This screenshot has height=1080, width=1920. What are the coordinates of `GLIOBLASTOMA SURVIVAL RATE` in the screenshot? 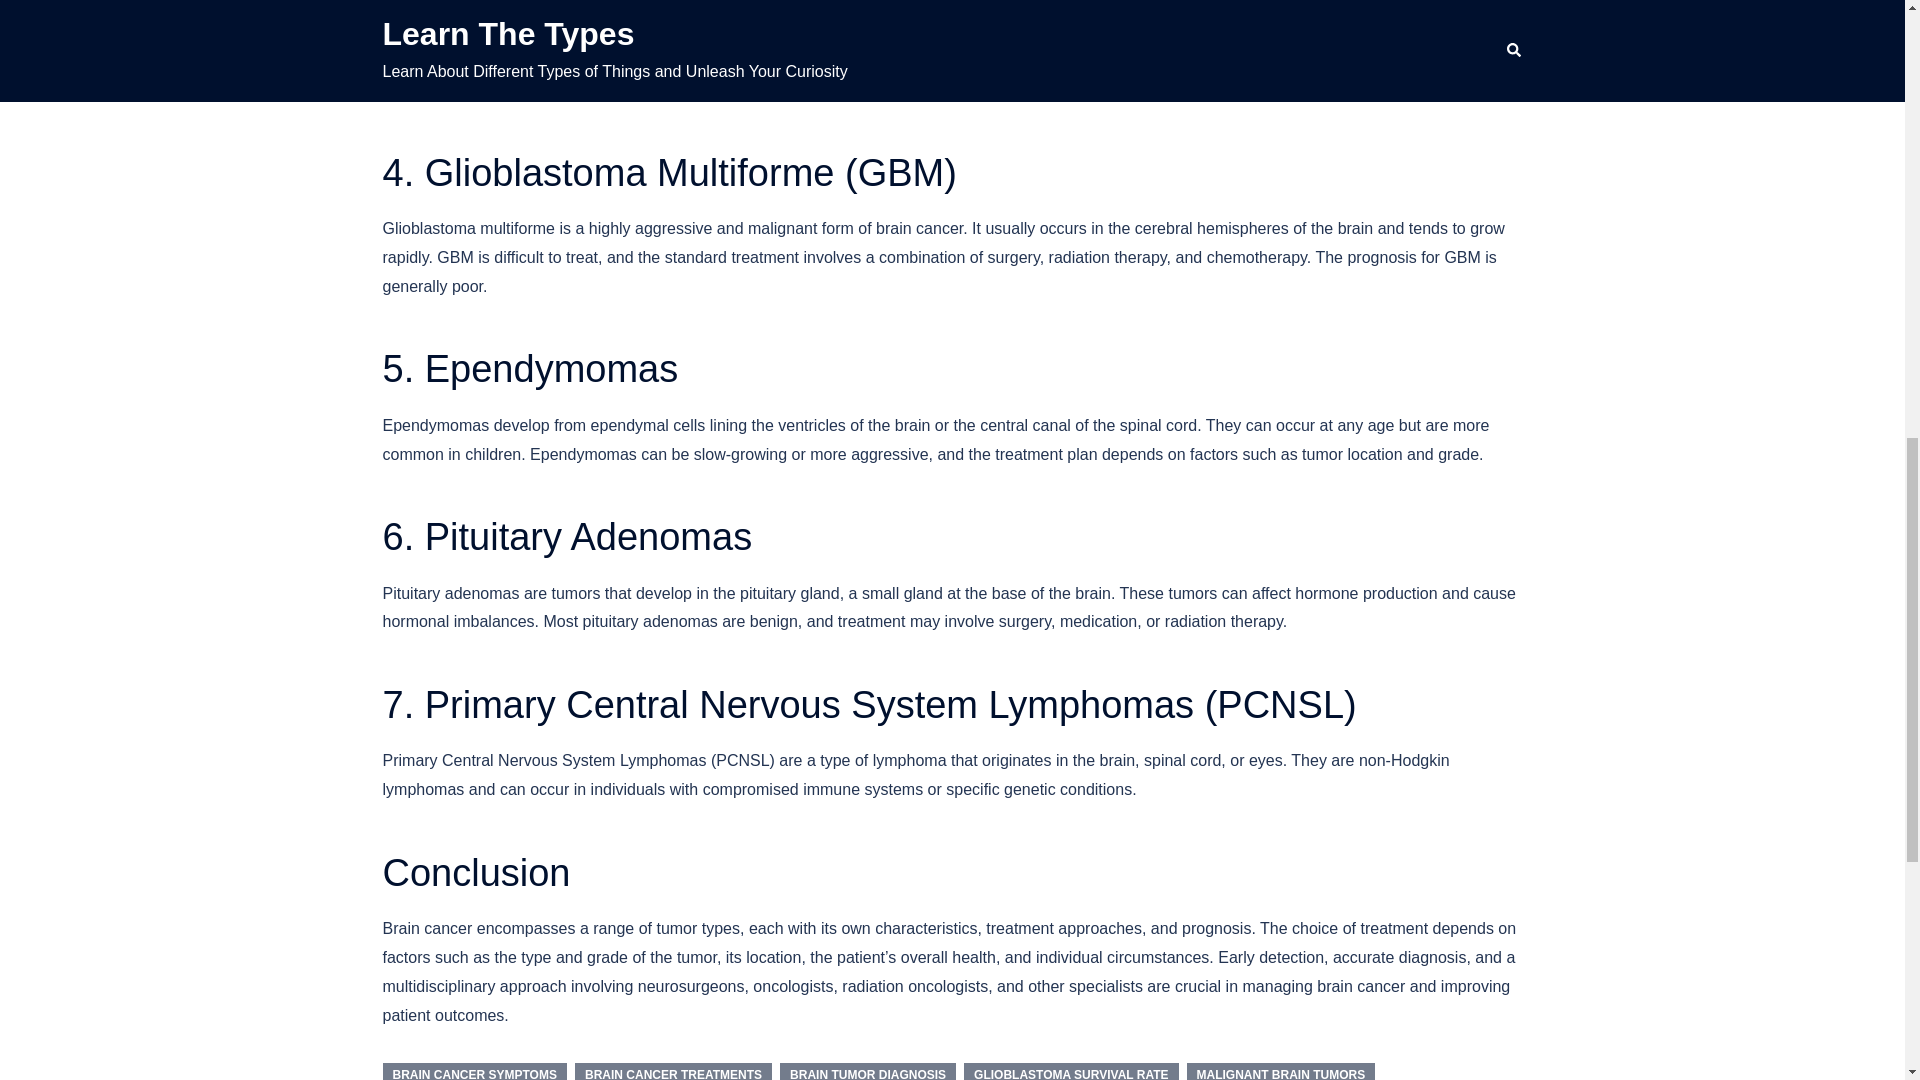 It's located at (1070, 1071).